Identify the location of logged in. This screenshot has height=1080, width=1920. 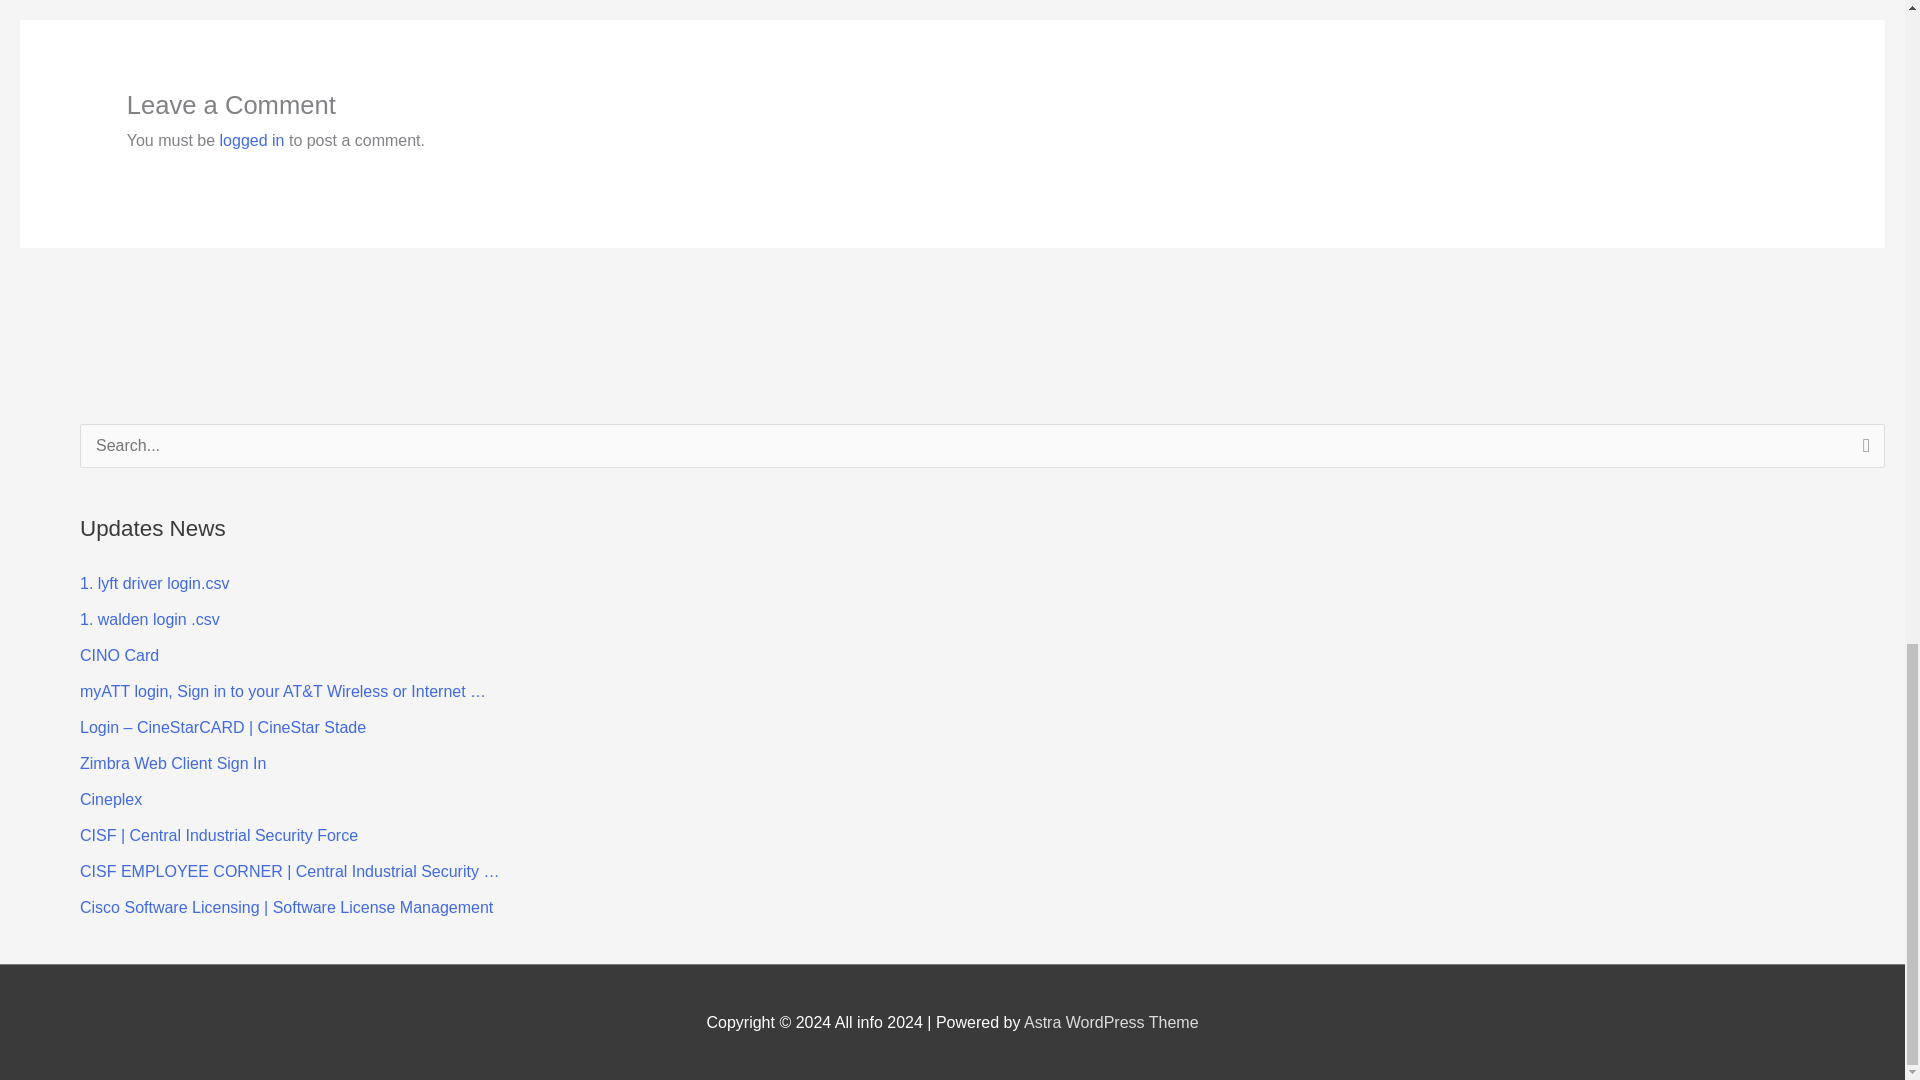
(252, 140).